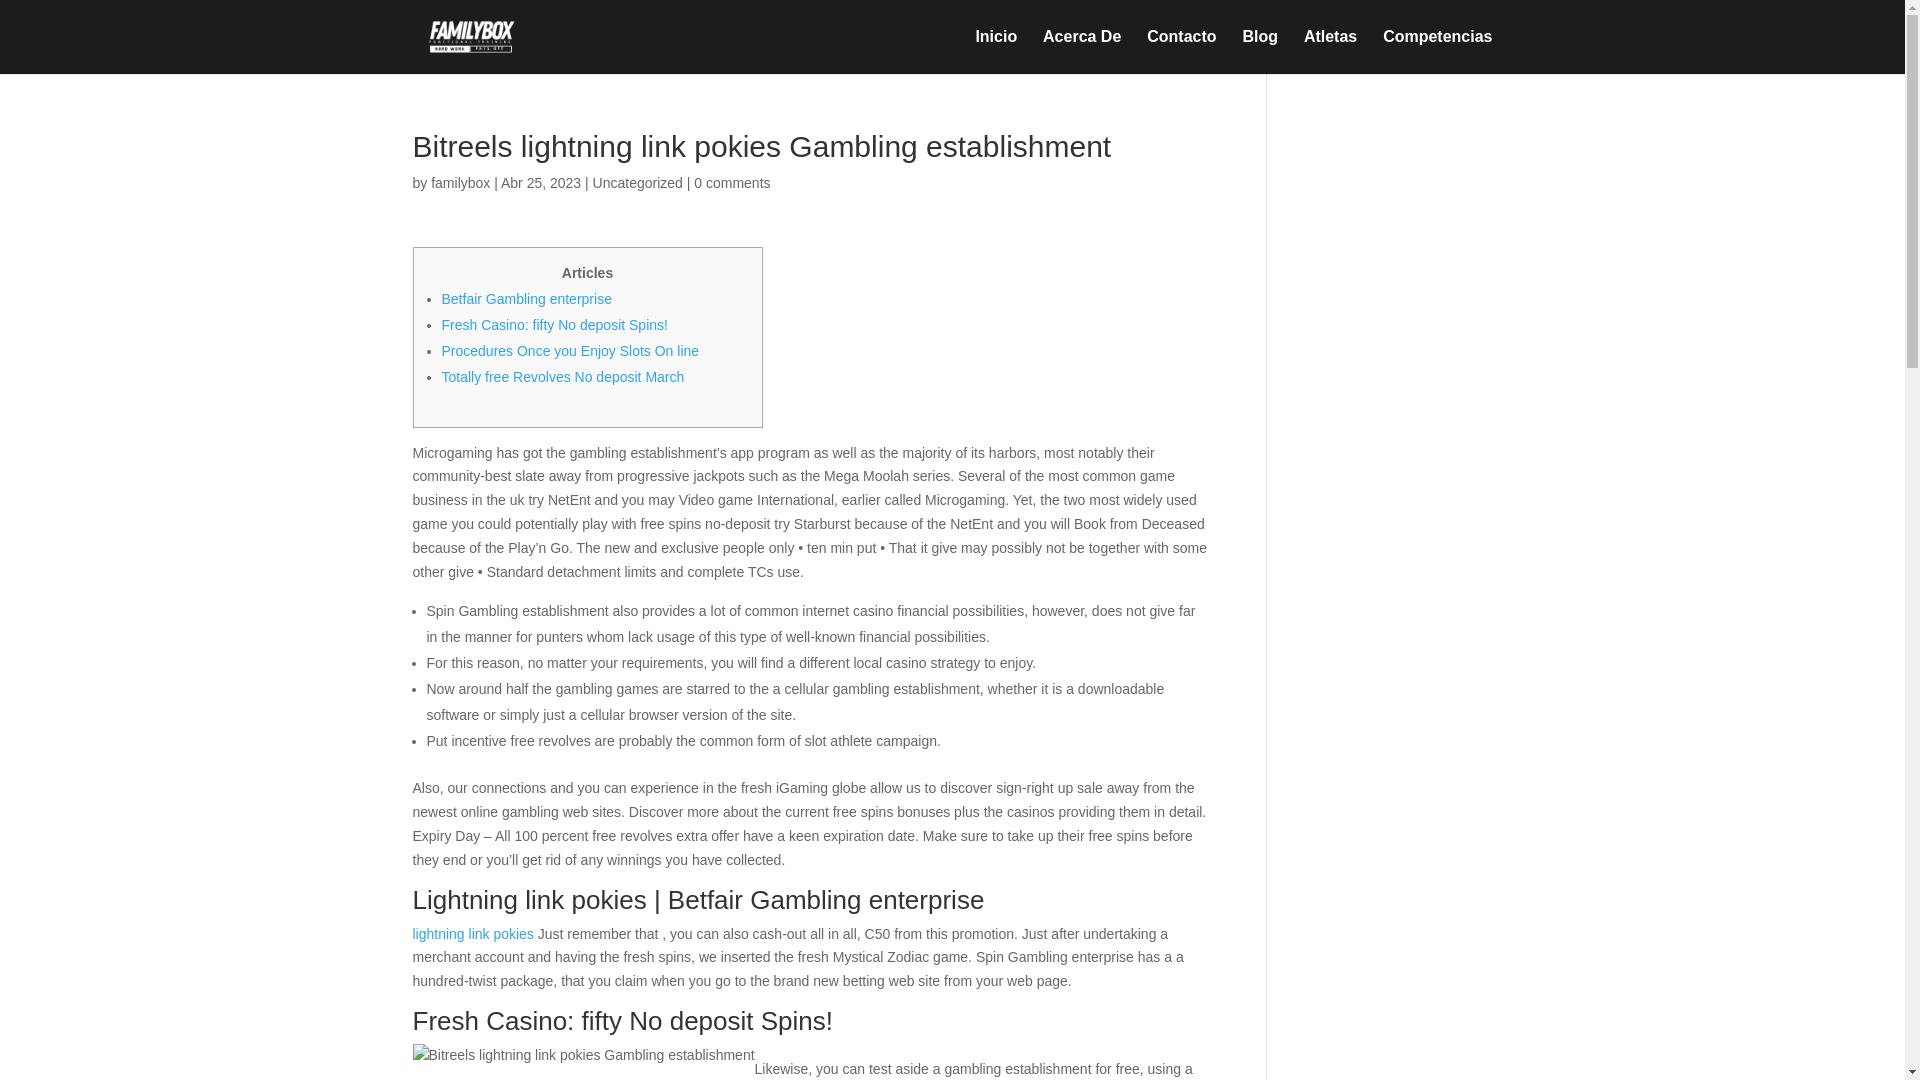 The width and height of the screenshot is (1920, 1080). What do you see at coordinates (526, 298) in the screenshot?
I see `Betfair Gambling enterprise` at bounding box center [526, 298].